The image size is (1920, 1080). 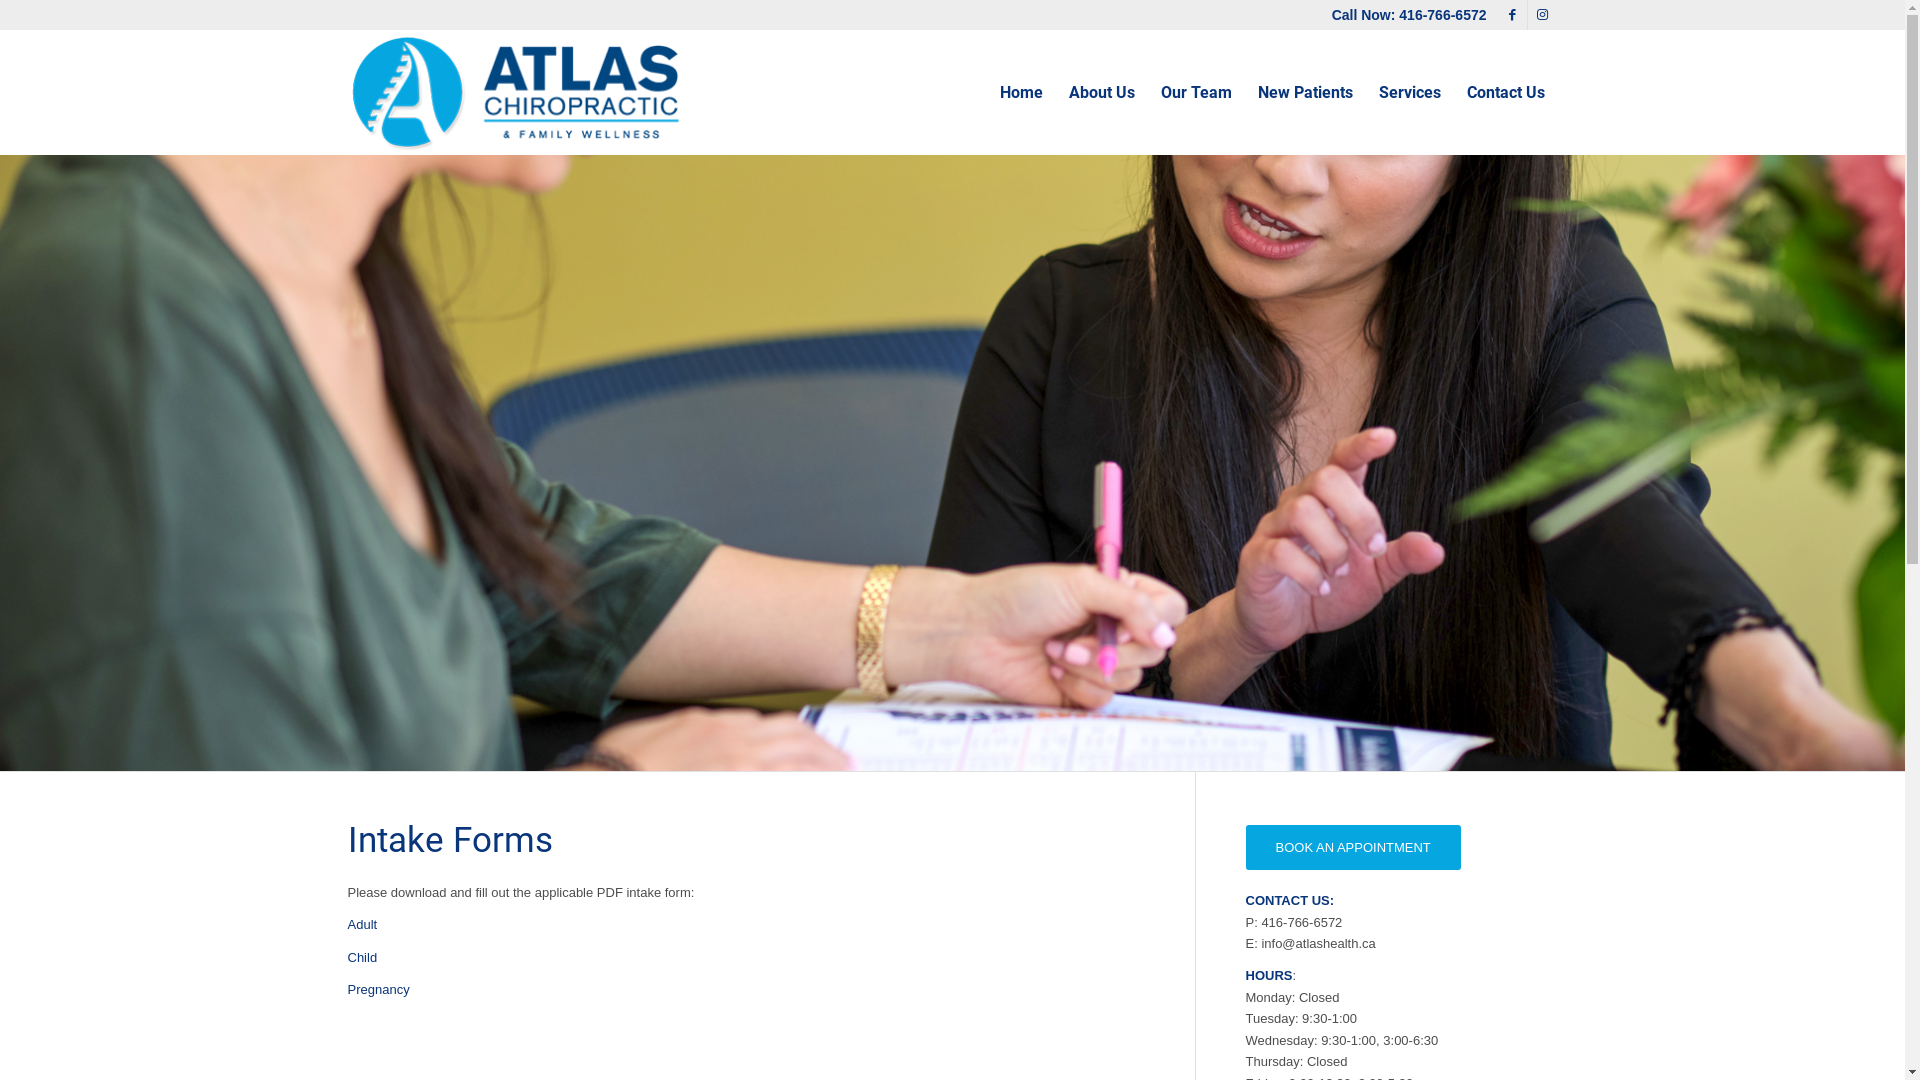 I want to click on Home, so click(x=1020, y=92).